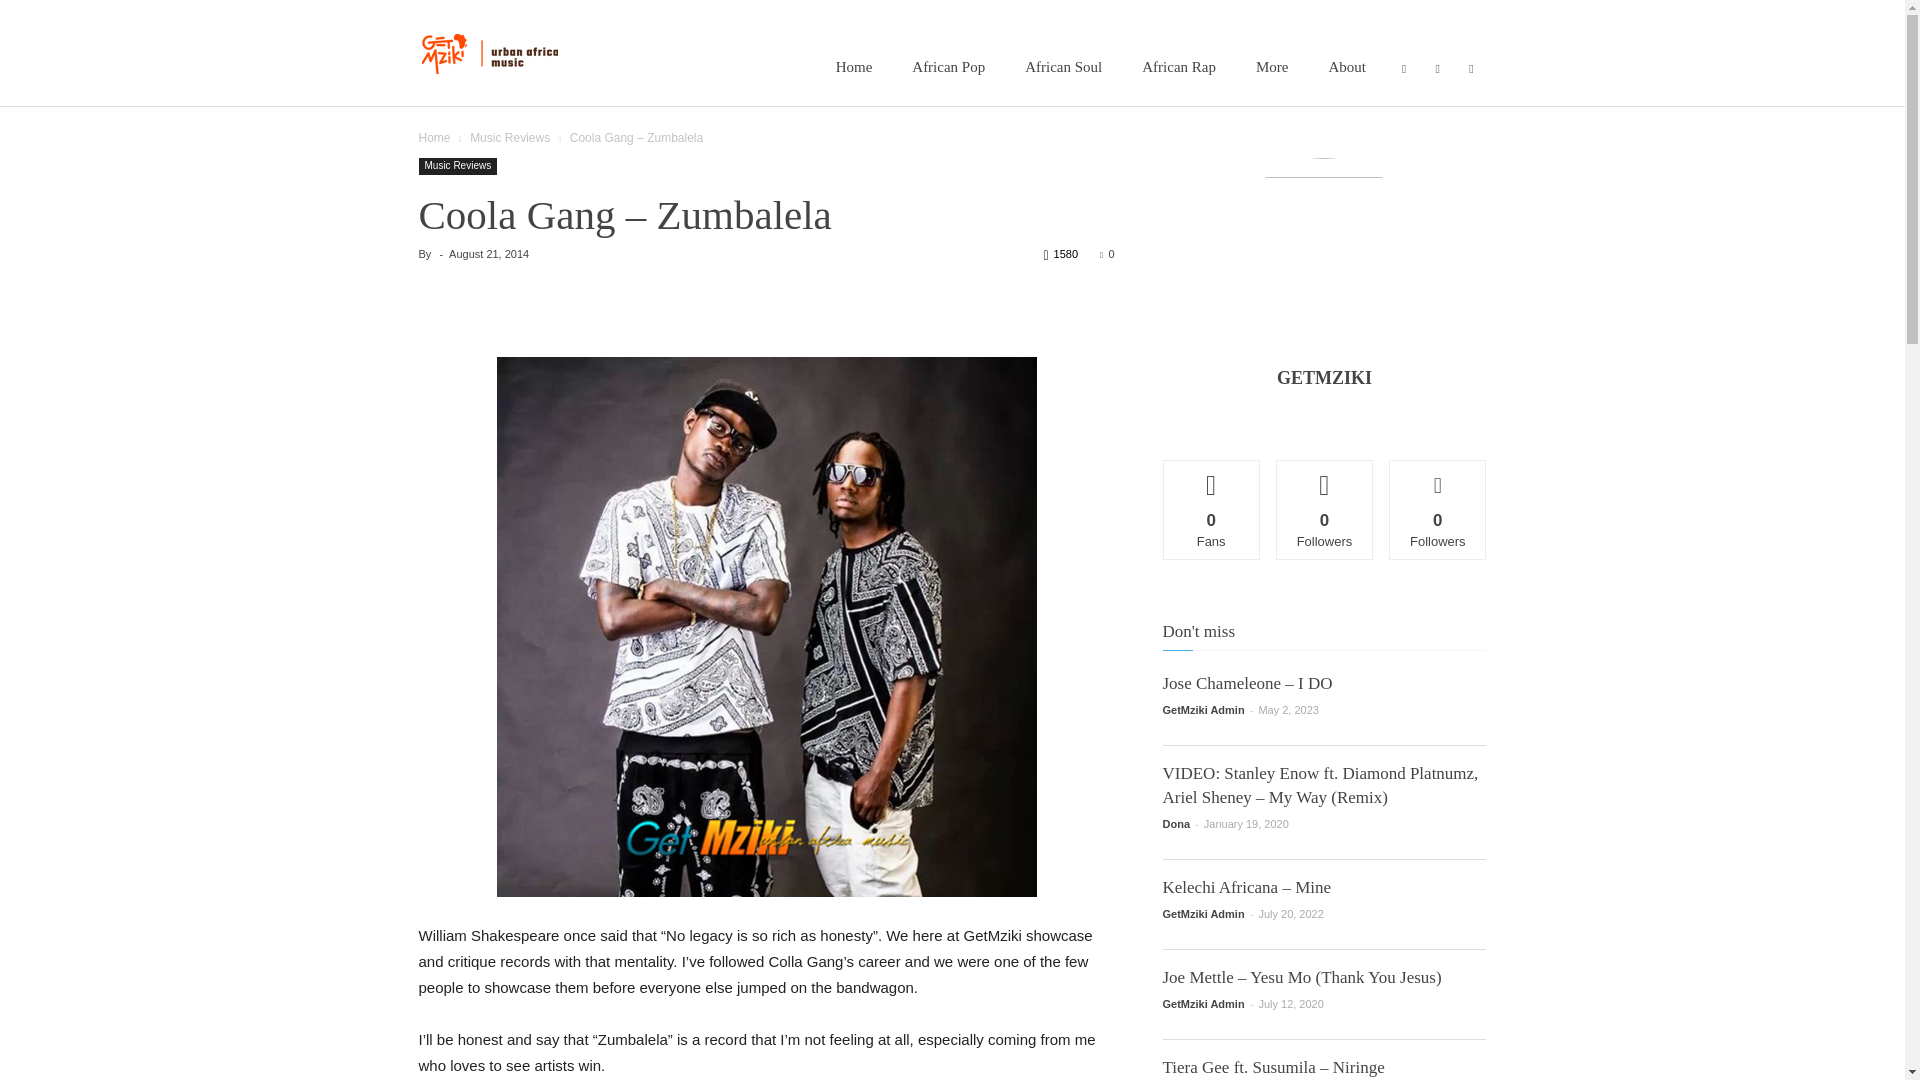  What do you see at coordinates (854, 66) in the screenshot?
I see `Home` at bounding box center [854, 66].